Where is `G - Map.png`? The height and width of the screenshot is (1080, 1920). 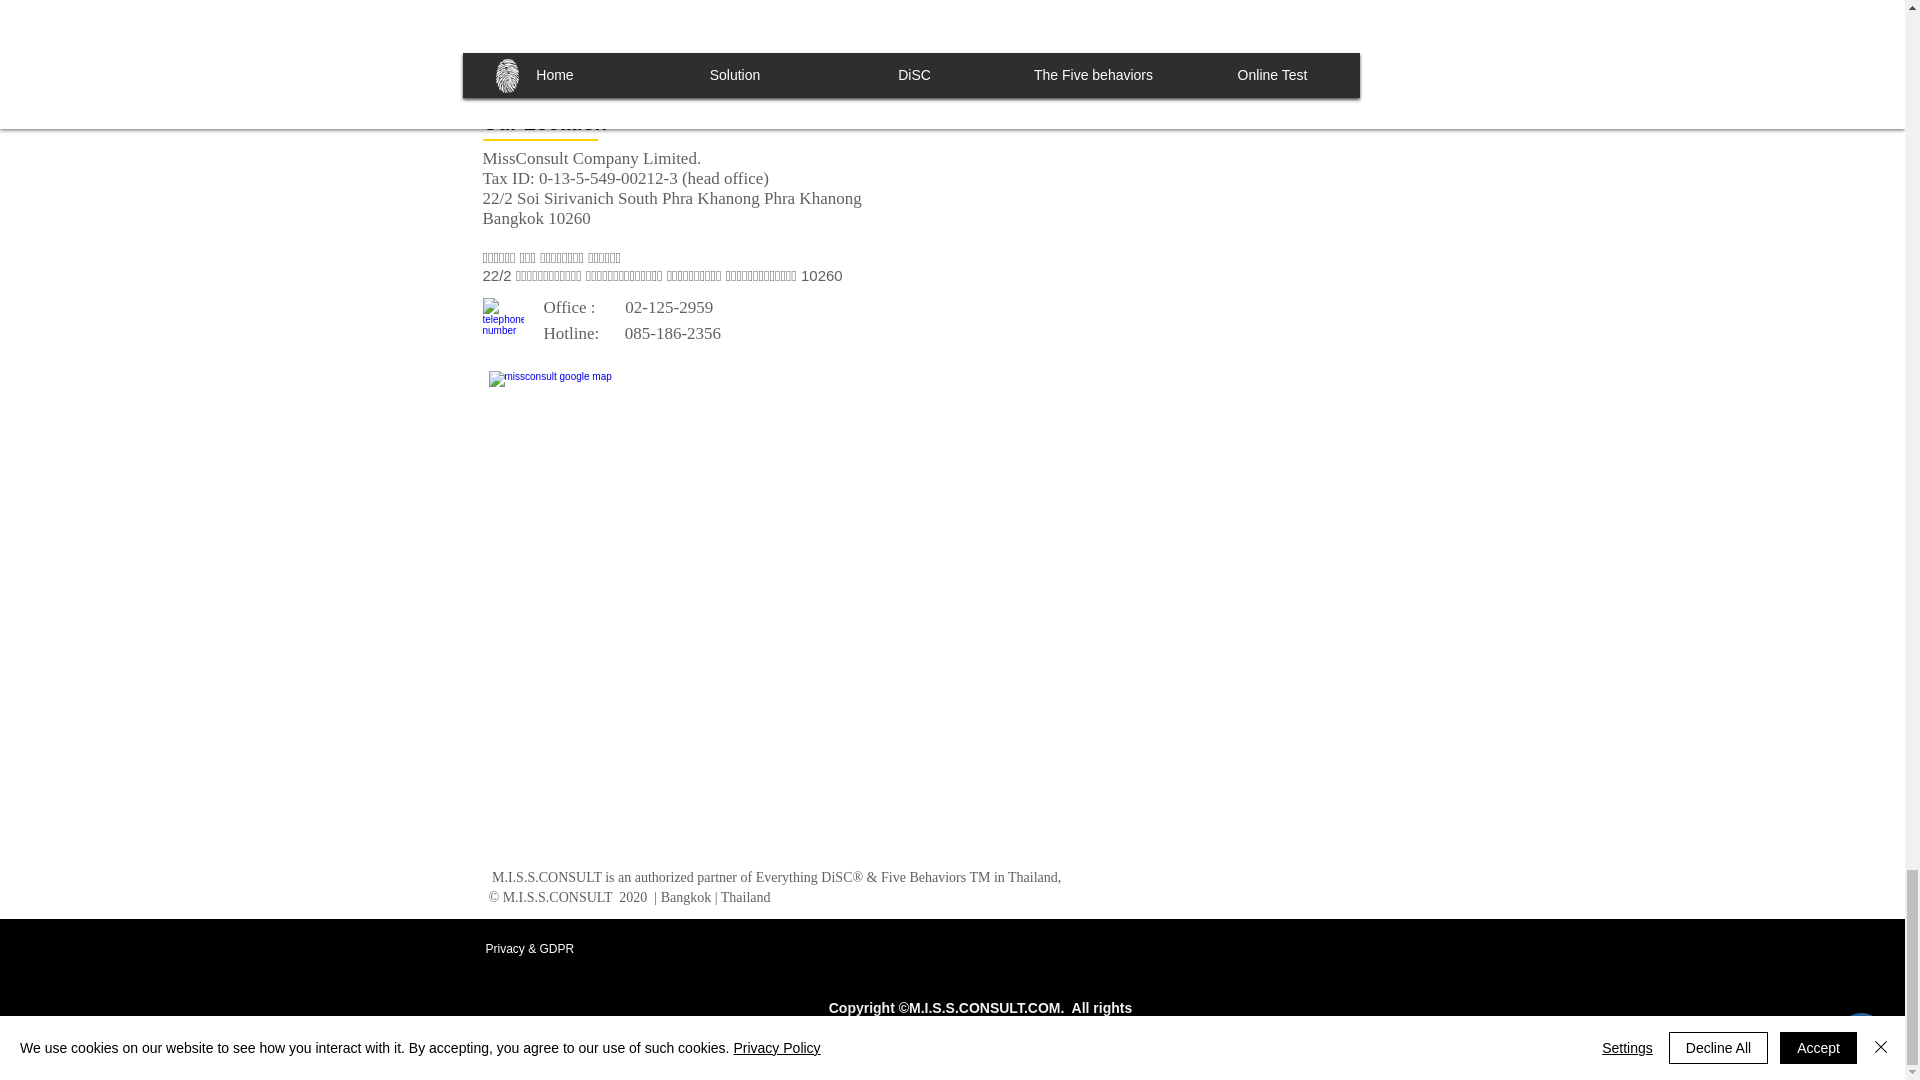
G - Map.png is located at coordinates (584, 396).